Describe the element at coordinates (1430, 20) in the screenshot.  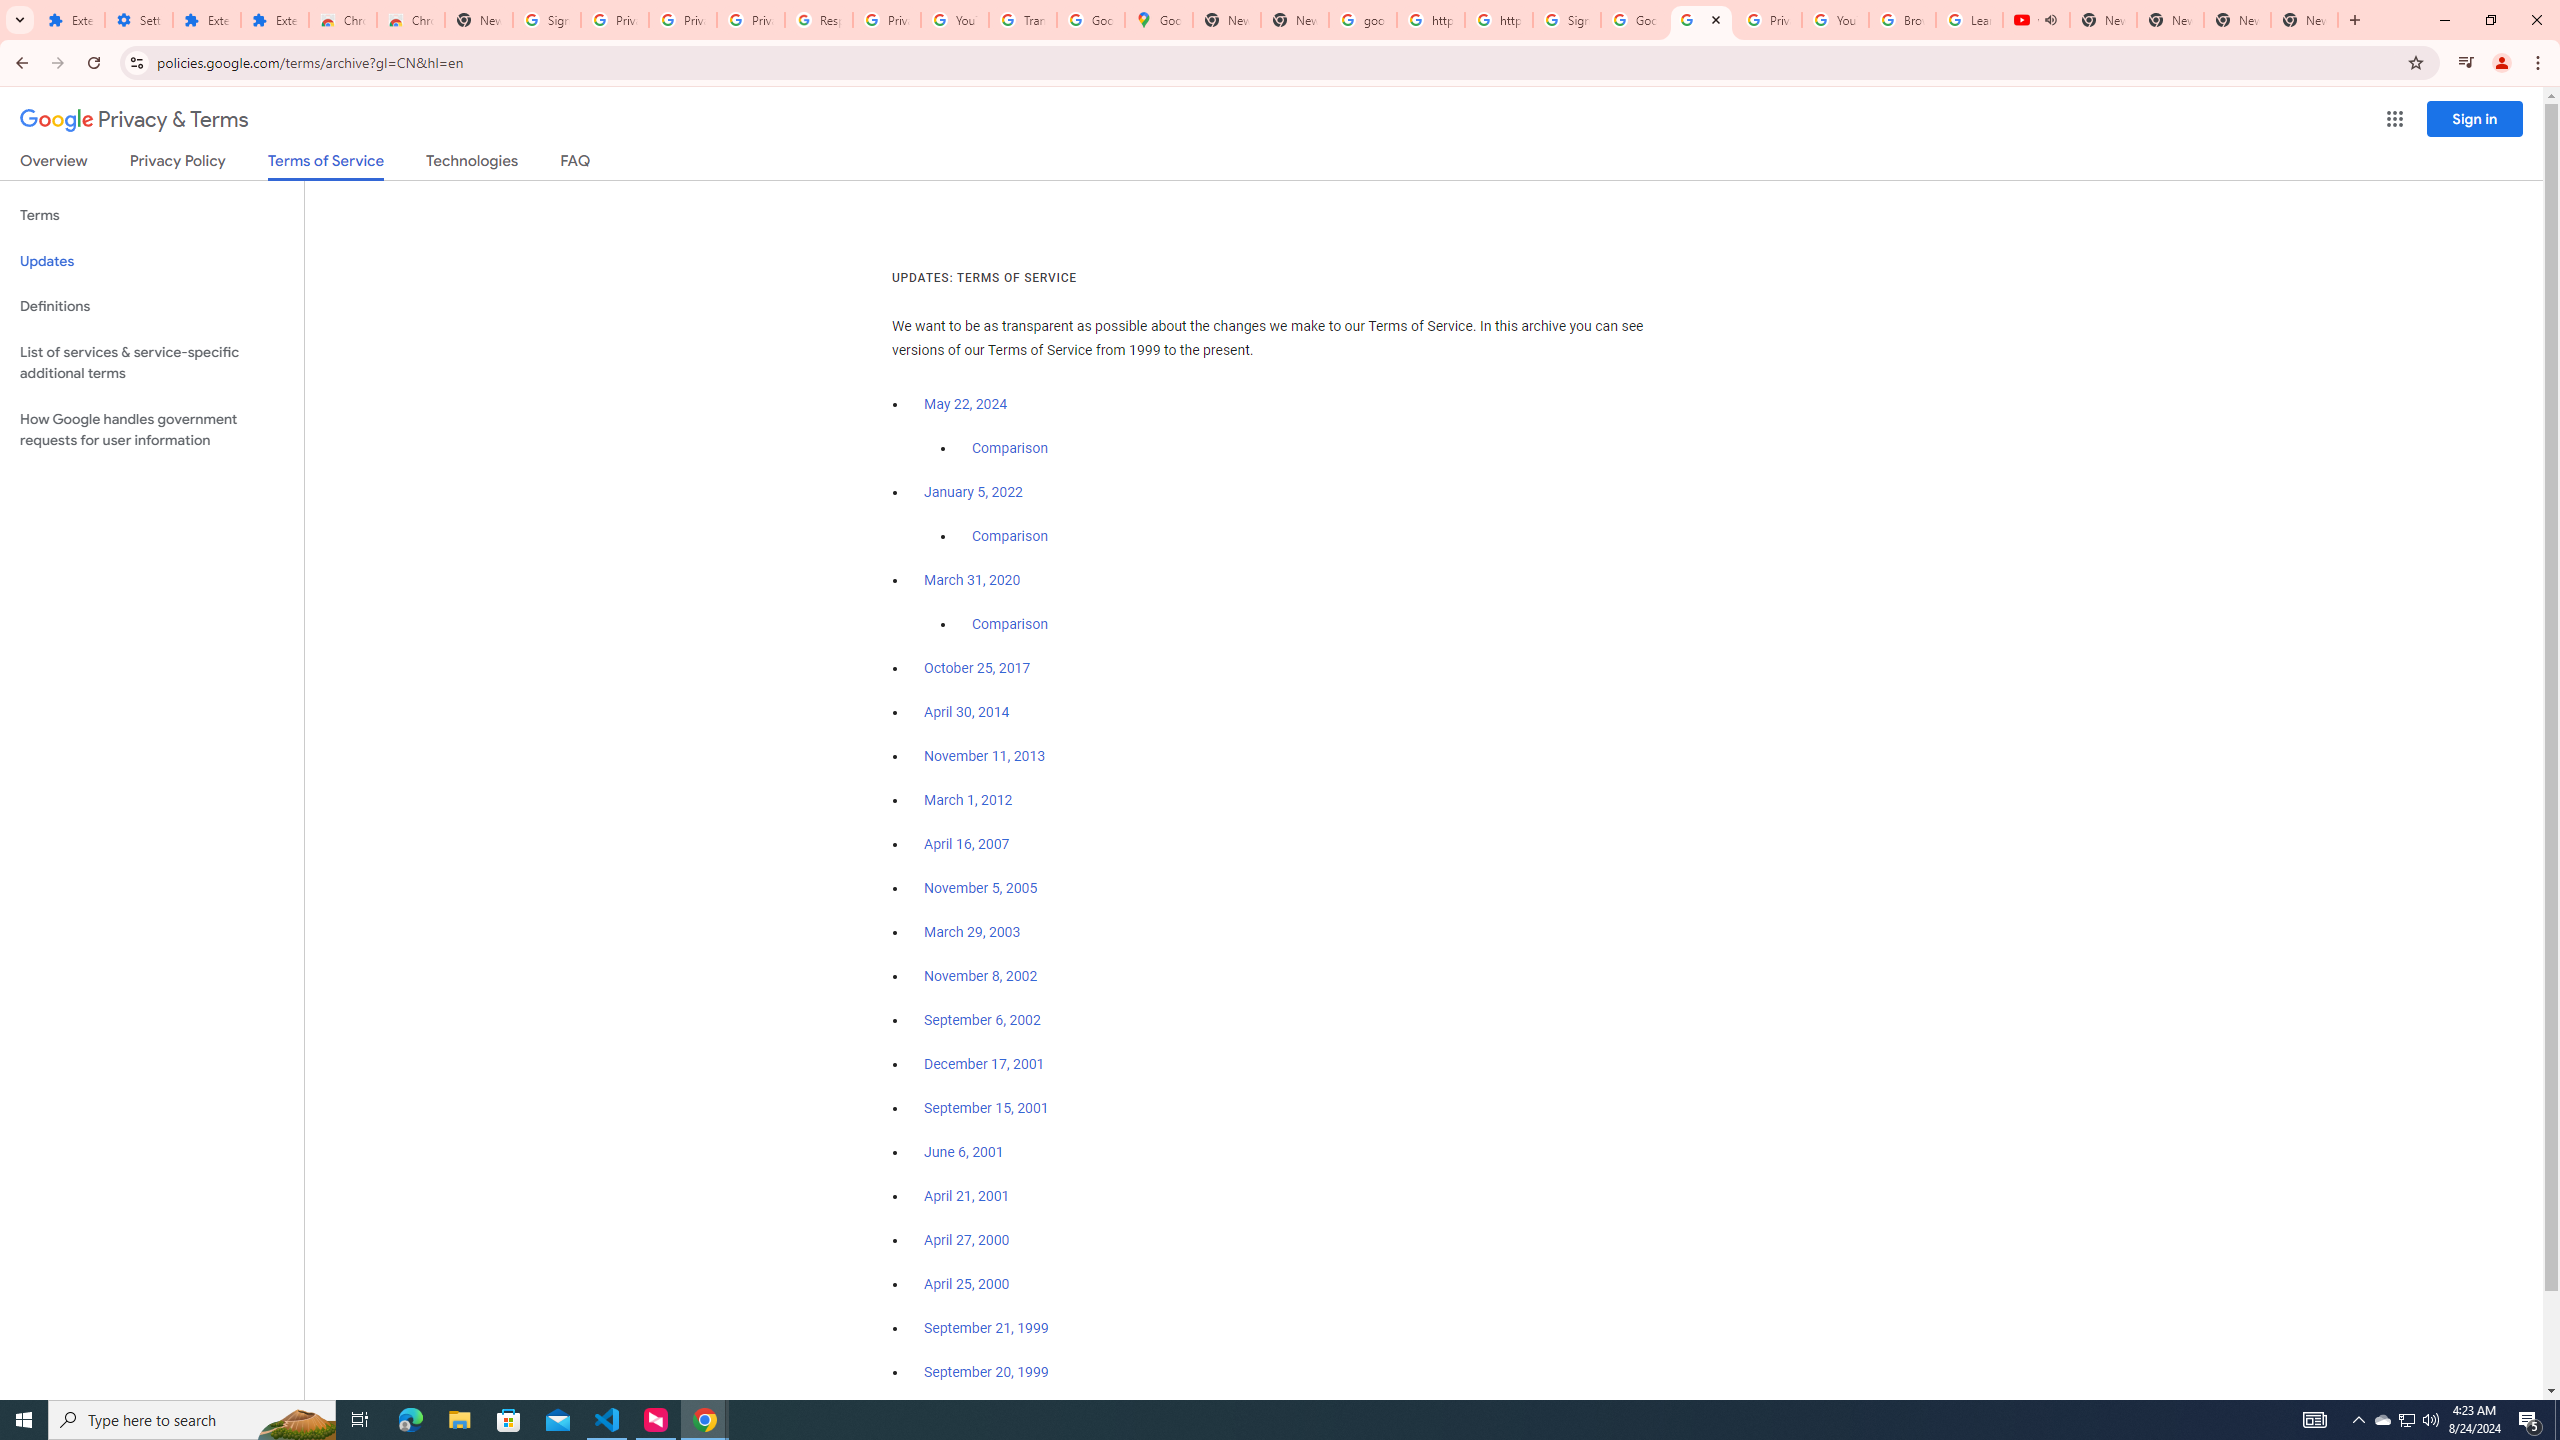
I see `https://scholar.google.com/` at that location.